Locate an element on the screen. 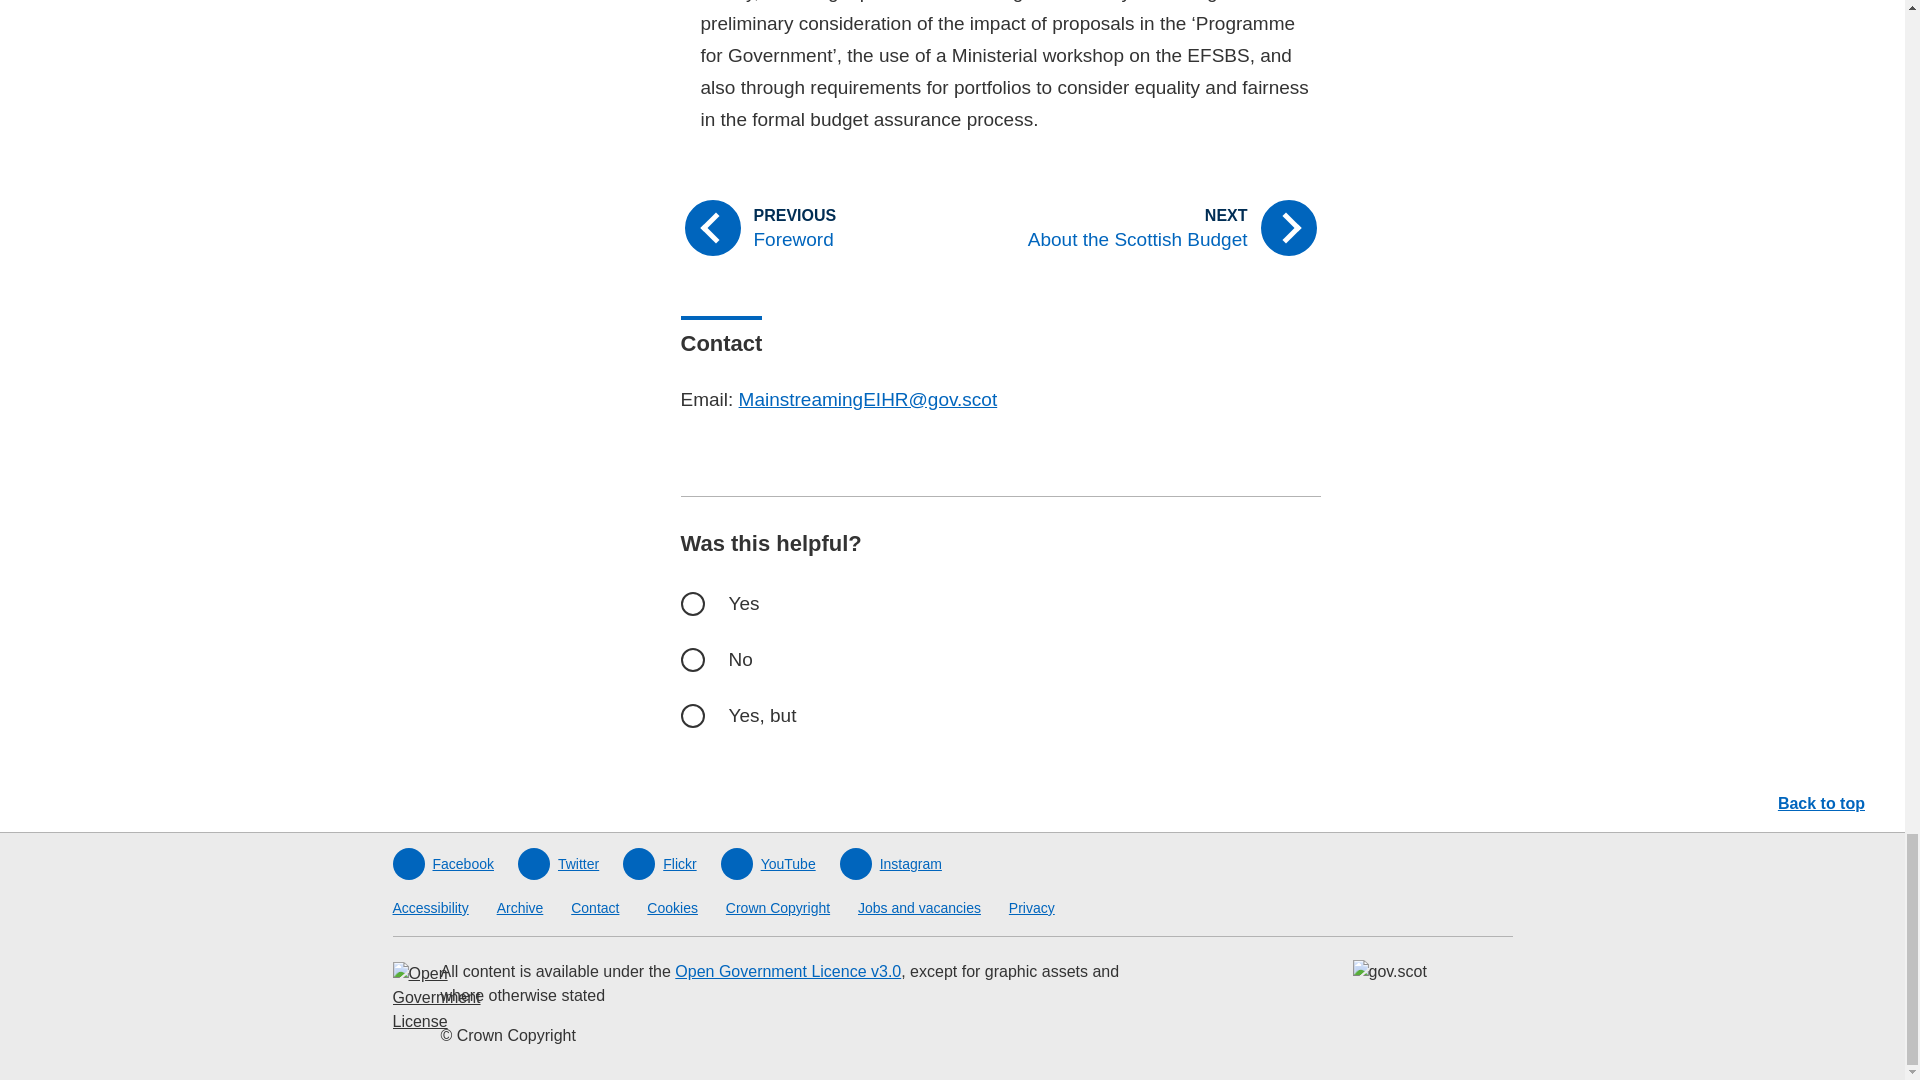 This screenshot has height=1080, width=1920. Previous page is located at coordinates (831, 228).